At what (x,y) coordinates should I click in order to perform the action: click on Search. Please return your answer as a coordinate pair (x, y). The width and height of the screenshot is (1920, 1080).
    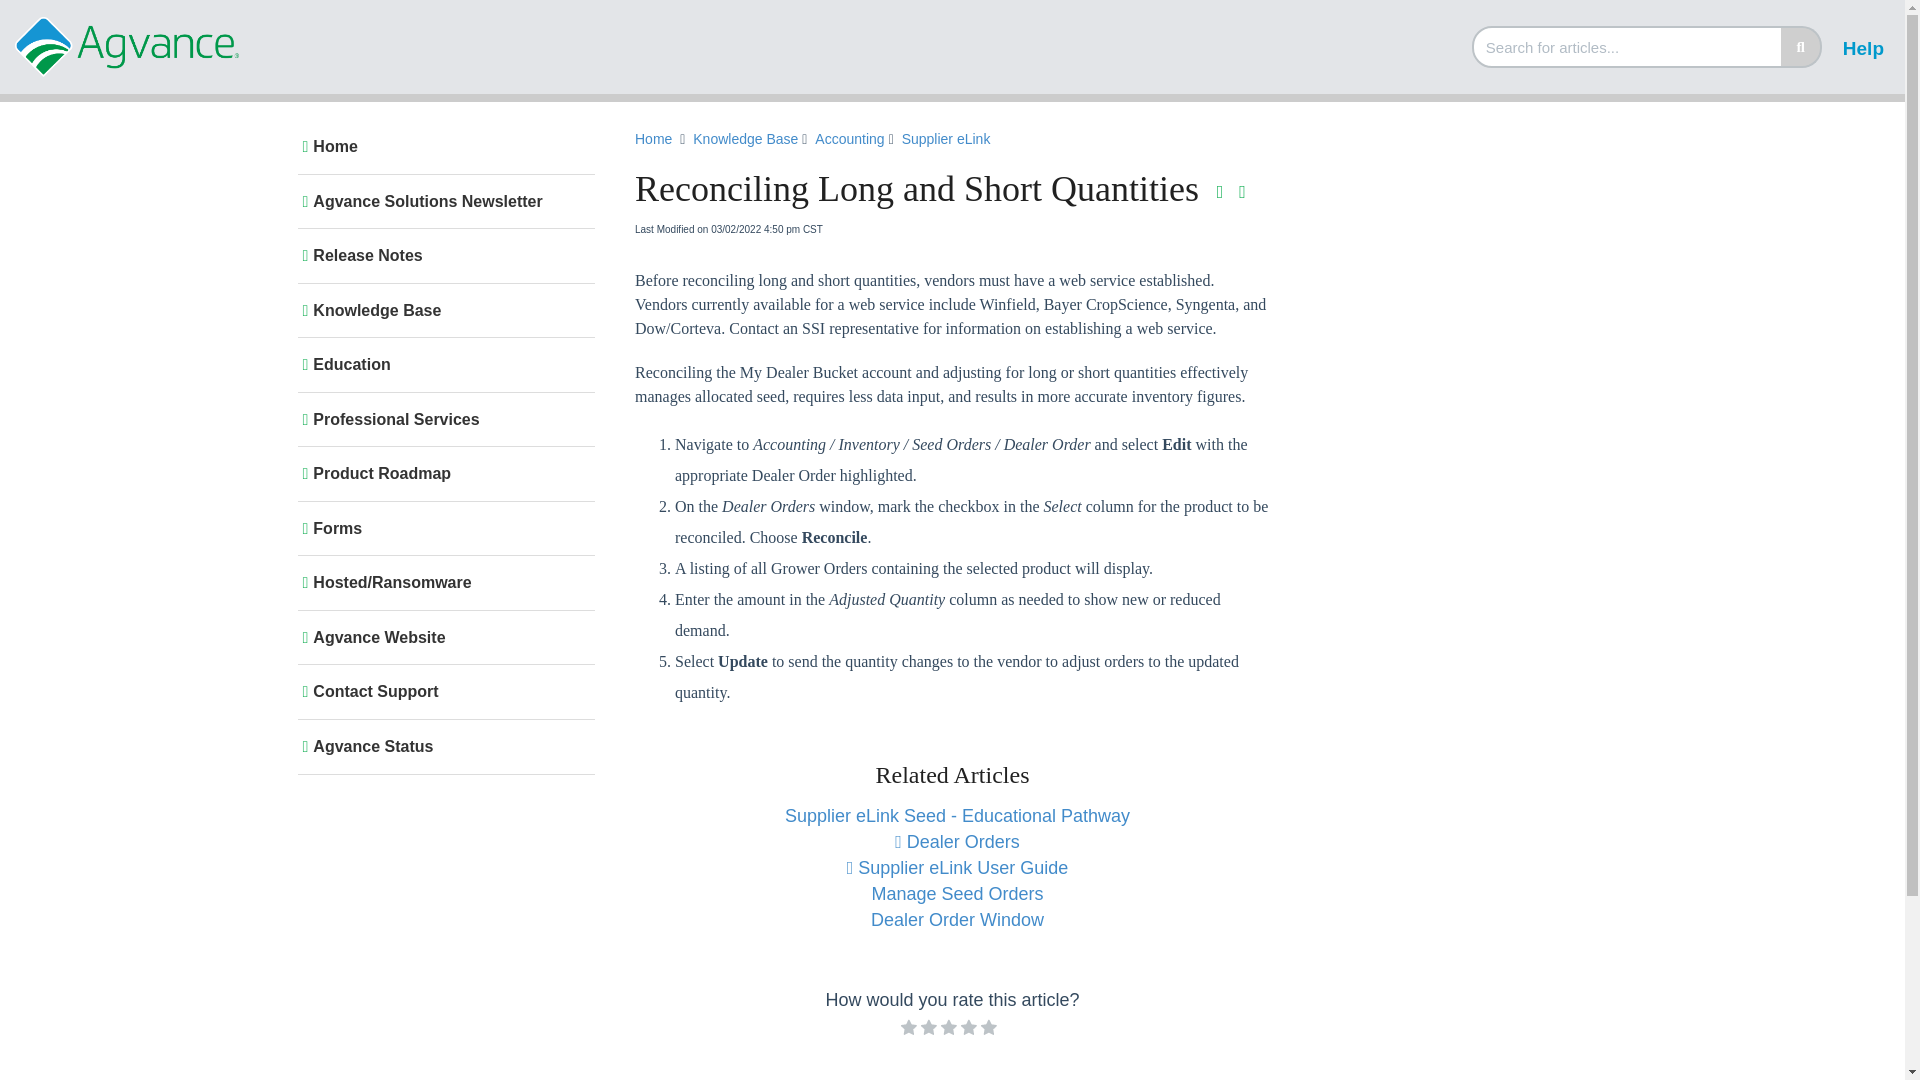
    Looking at the image, I should click on (1800, 46).